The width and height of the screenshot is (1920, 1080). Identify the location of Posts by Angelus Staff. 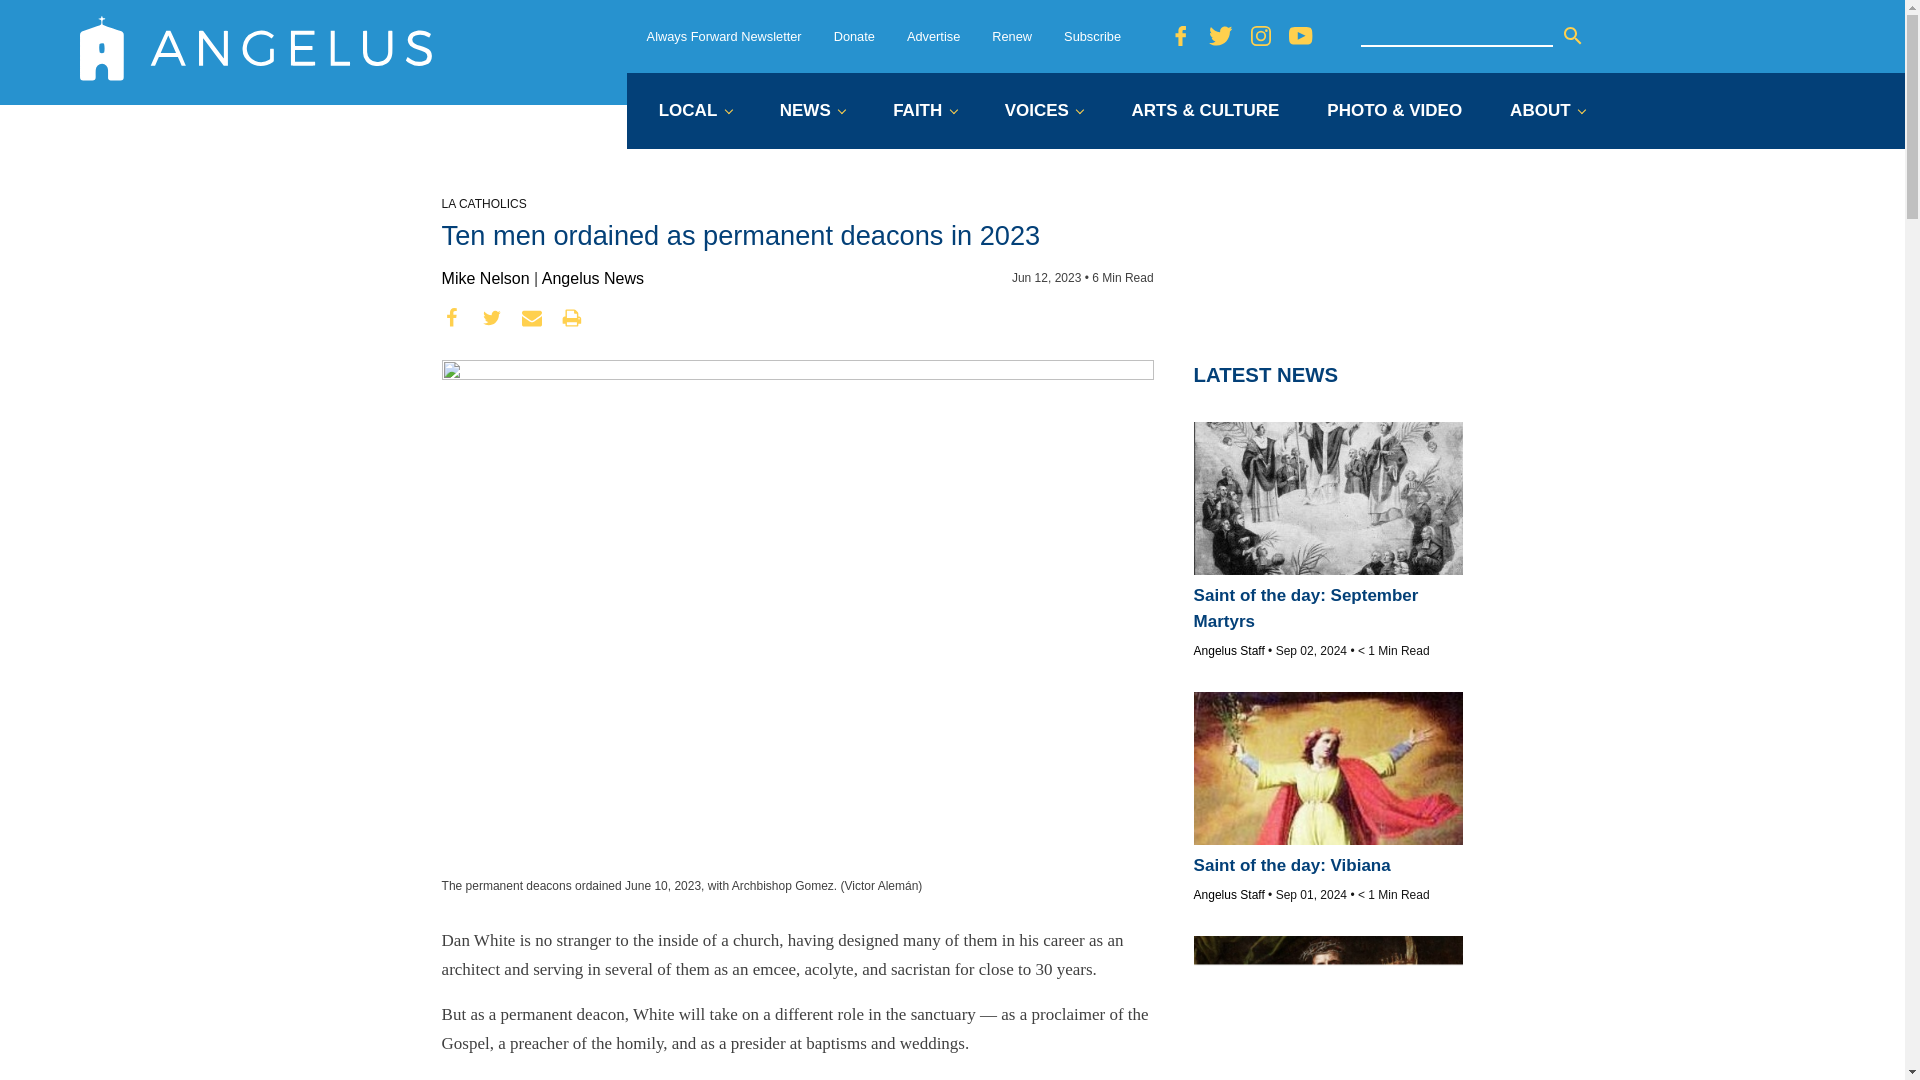
(1230, 894).